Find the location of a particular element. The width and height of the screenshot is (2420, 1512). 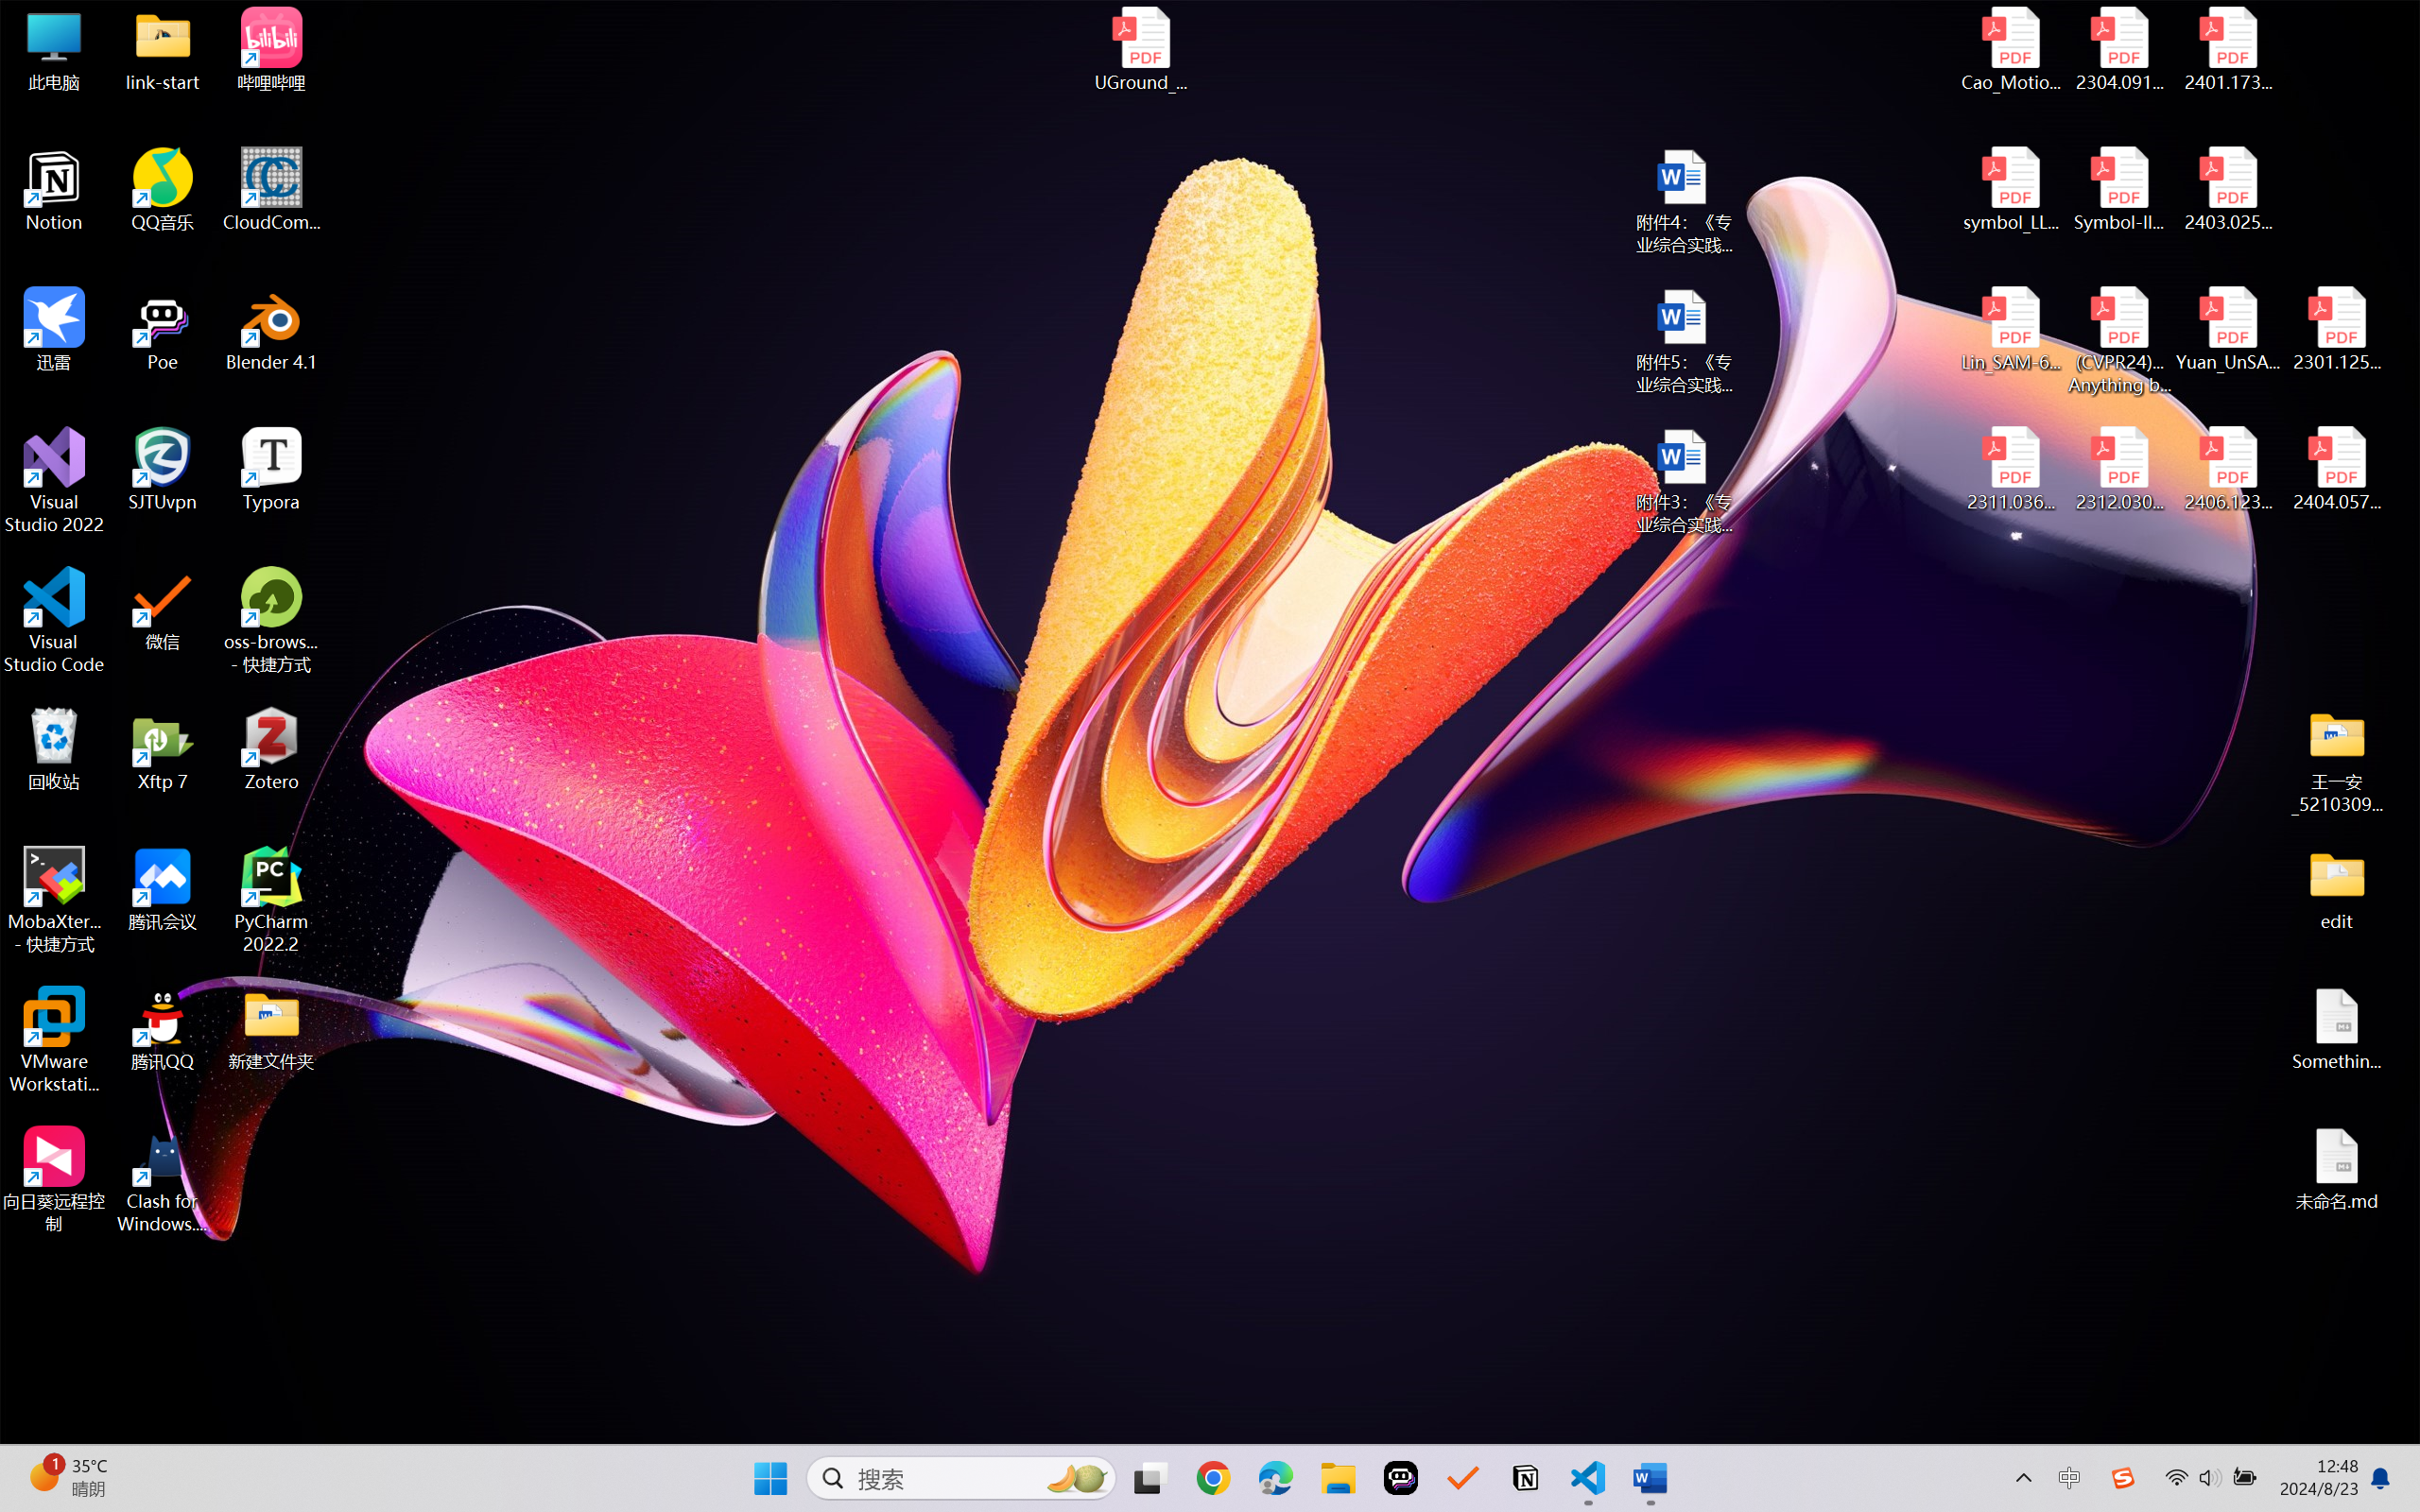

symbol_LLM.pdf is located at coordinates (2012, 190).